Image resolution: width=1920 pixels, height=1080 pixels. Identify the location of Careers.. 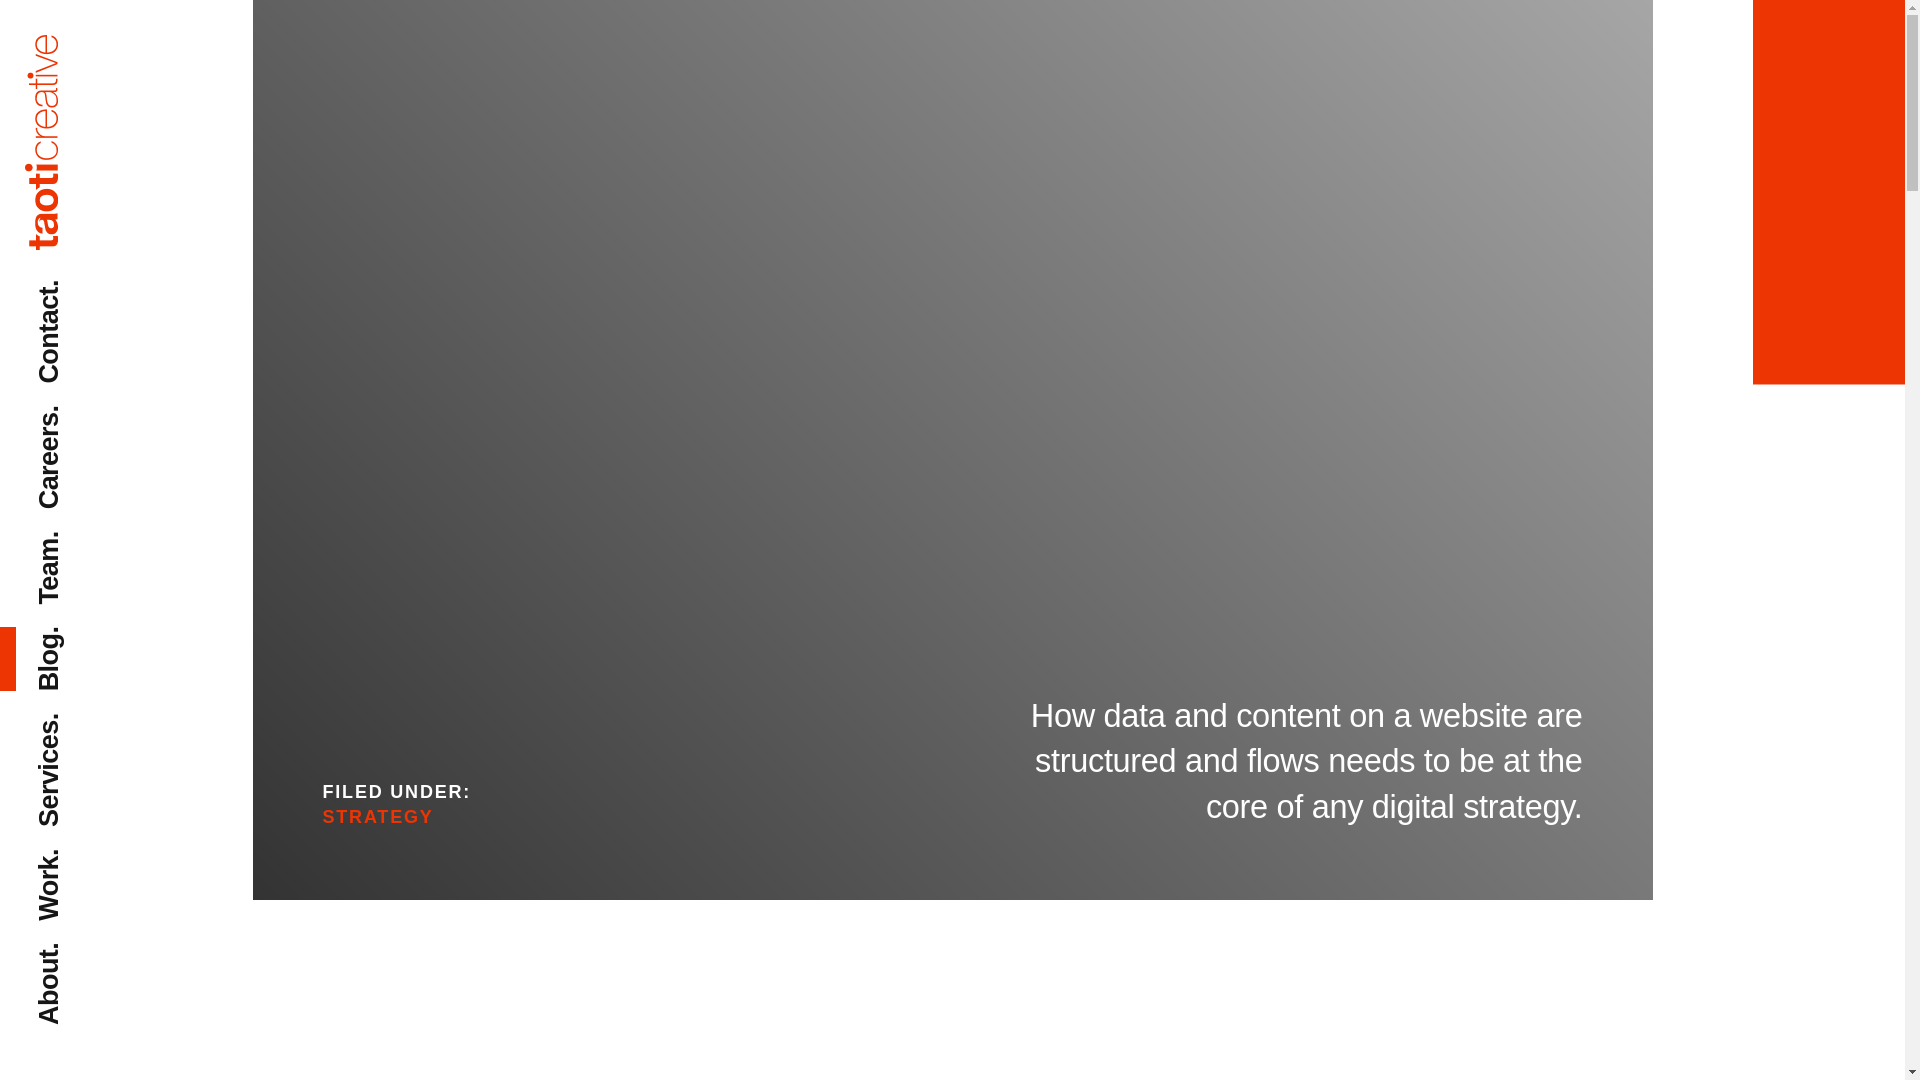
(88, 420).